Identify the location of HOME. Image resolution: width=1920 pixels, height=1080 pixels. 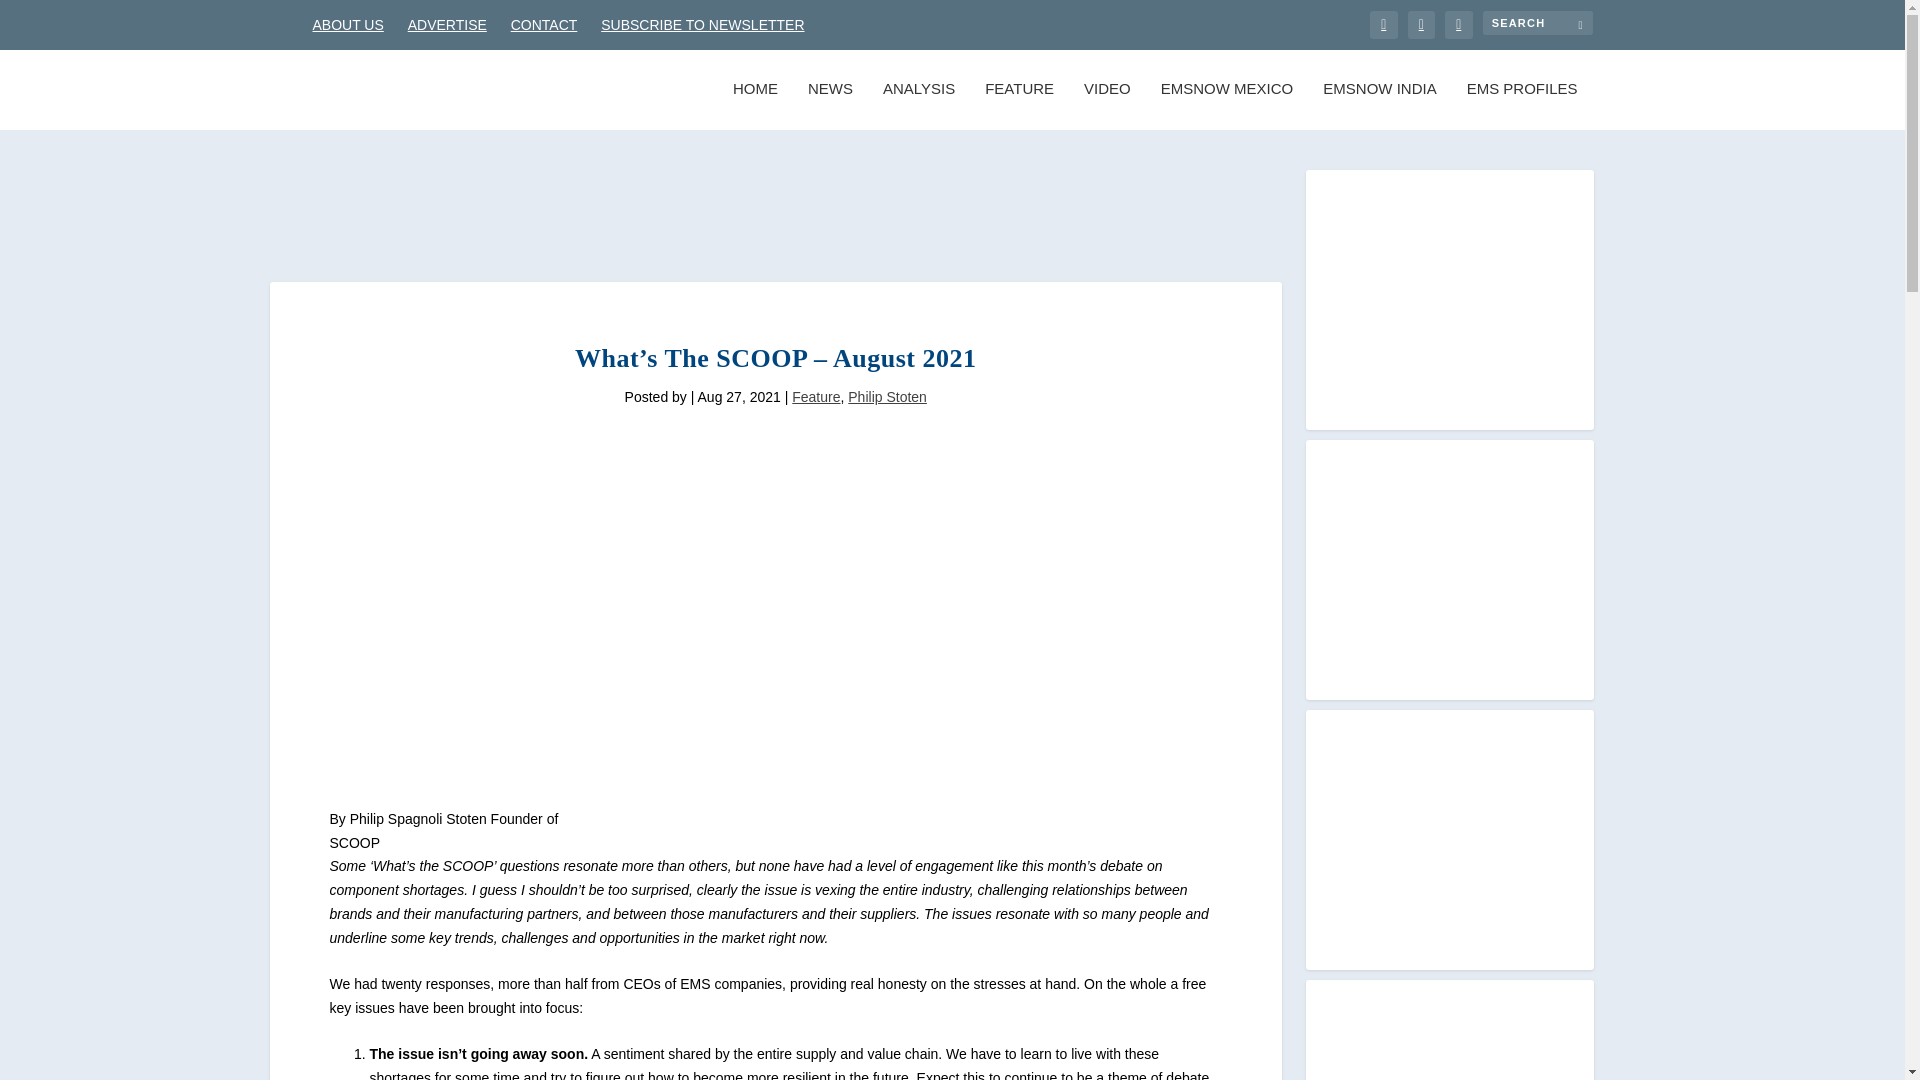
(755, 105).